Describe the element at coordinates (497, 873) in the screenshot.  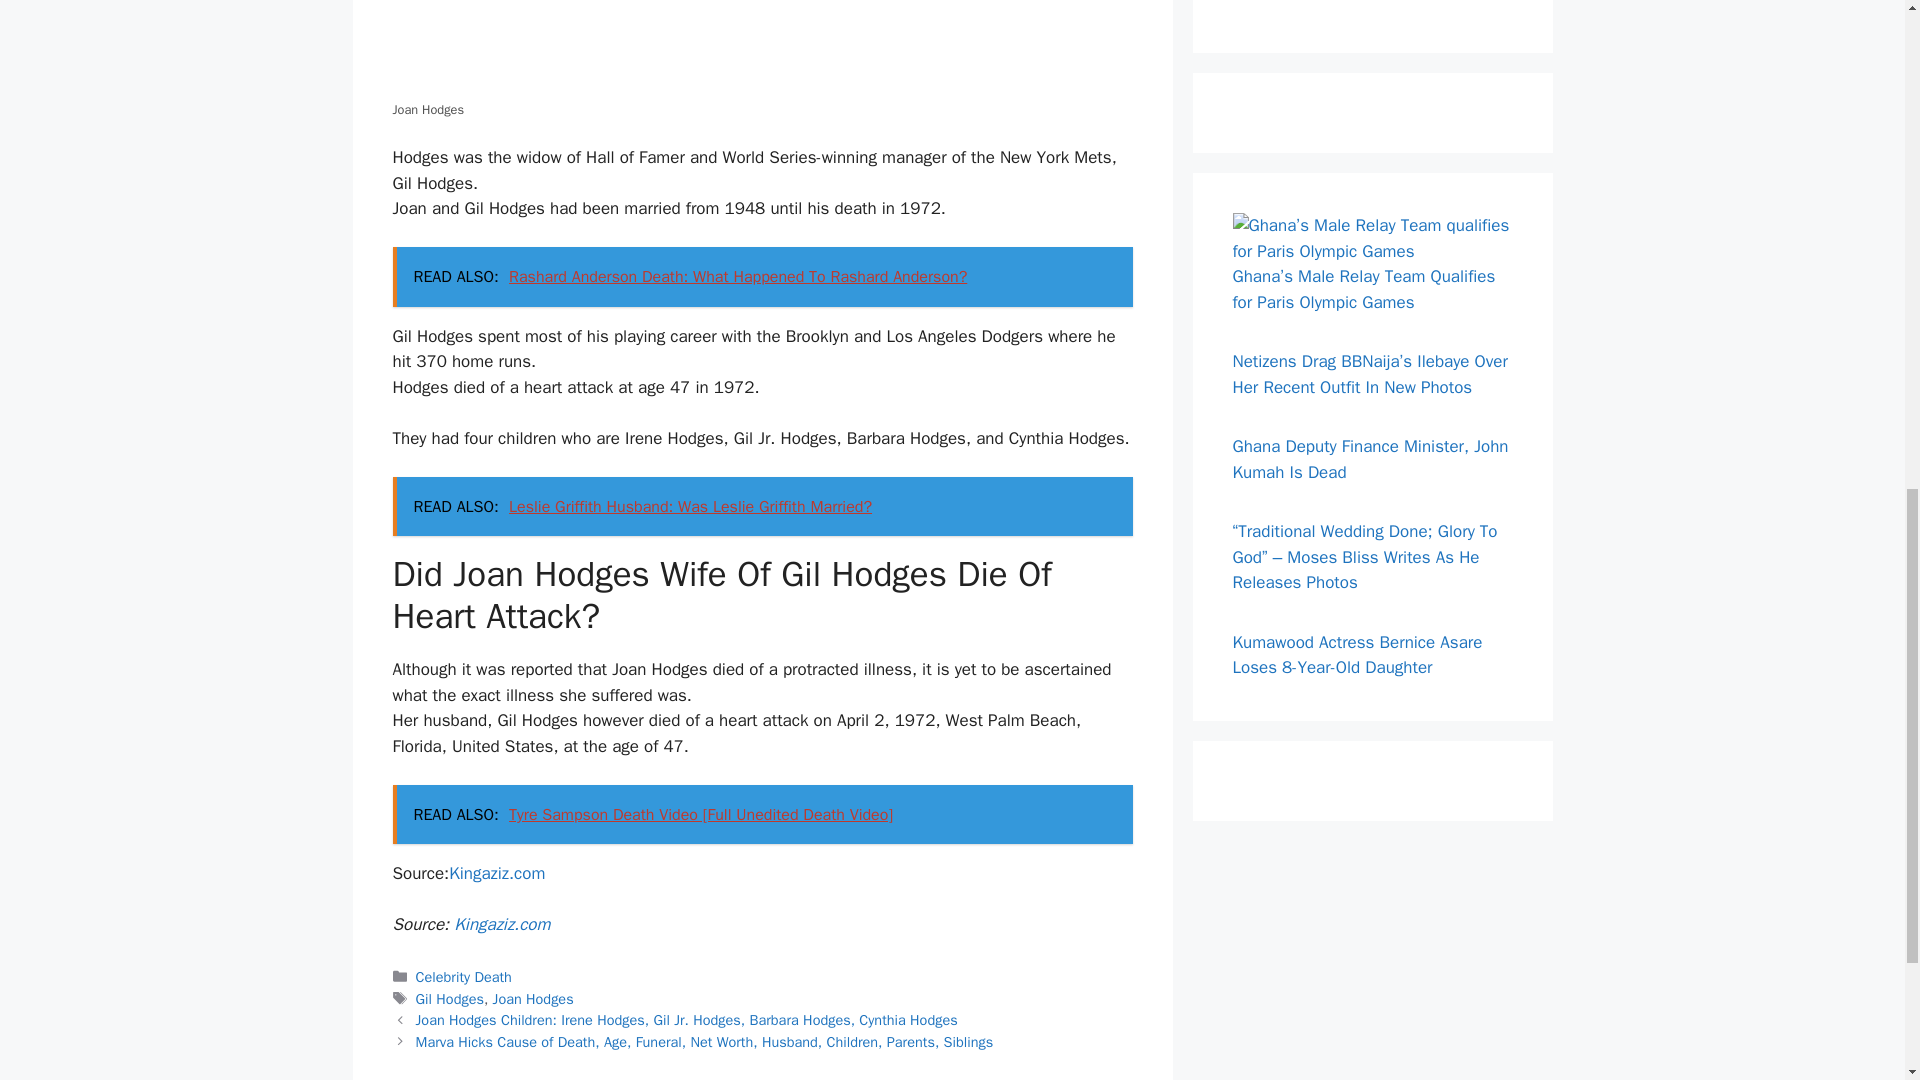
I see `Kingaziz.com` at that location.